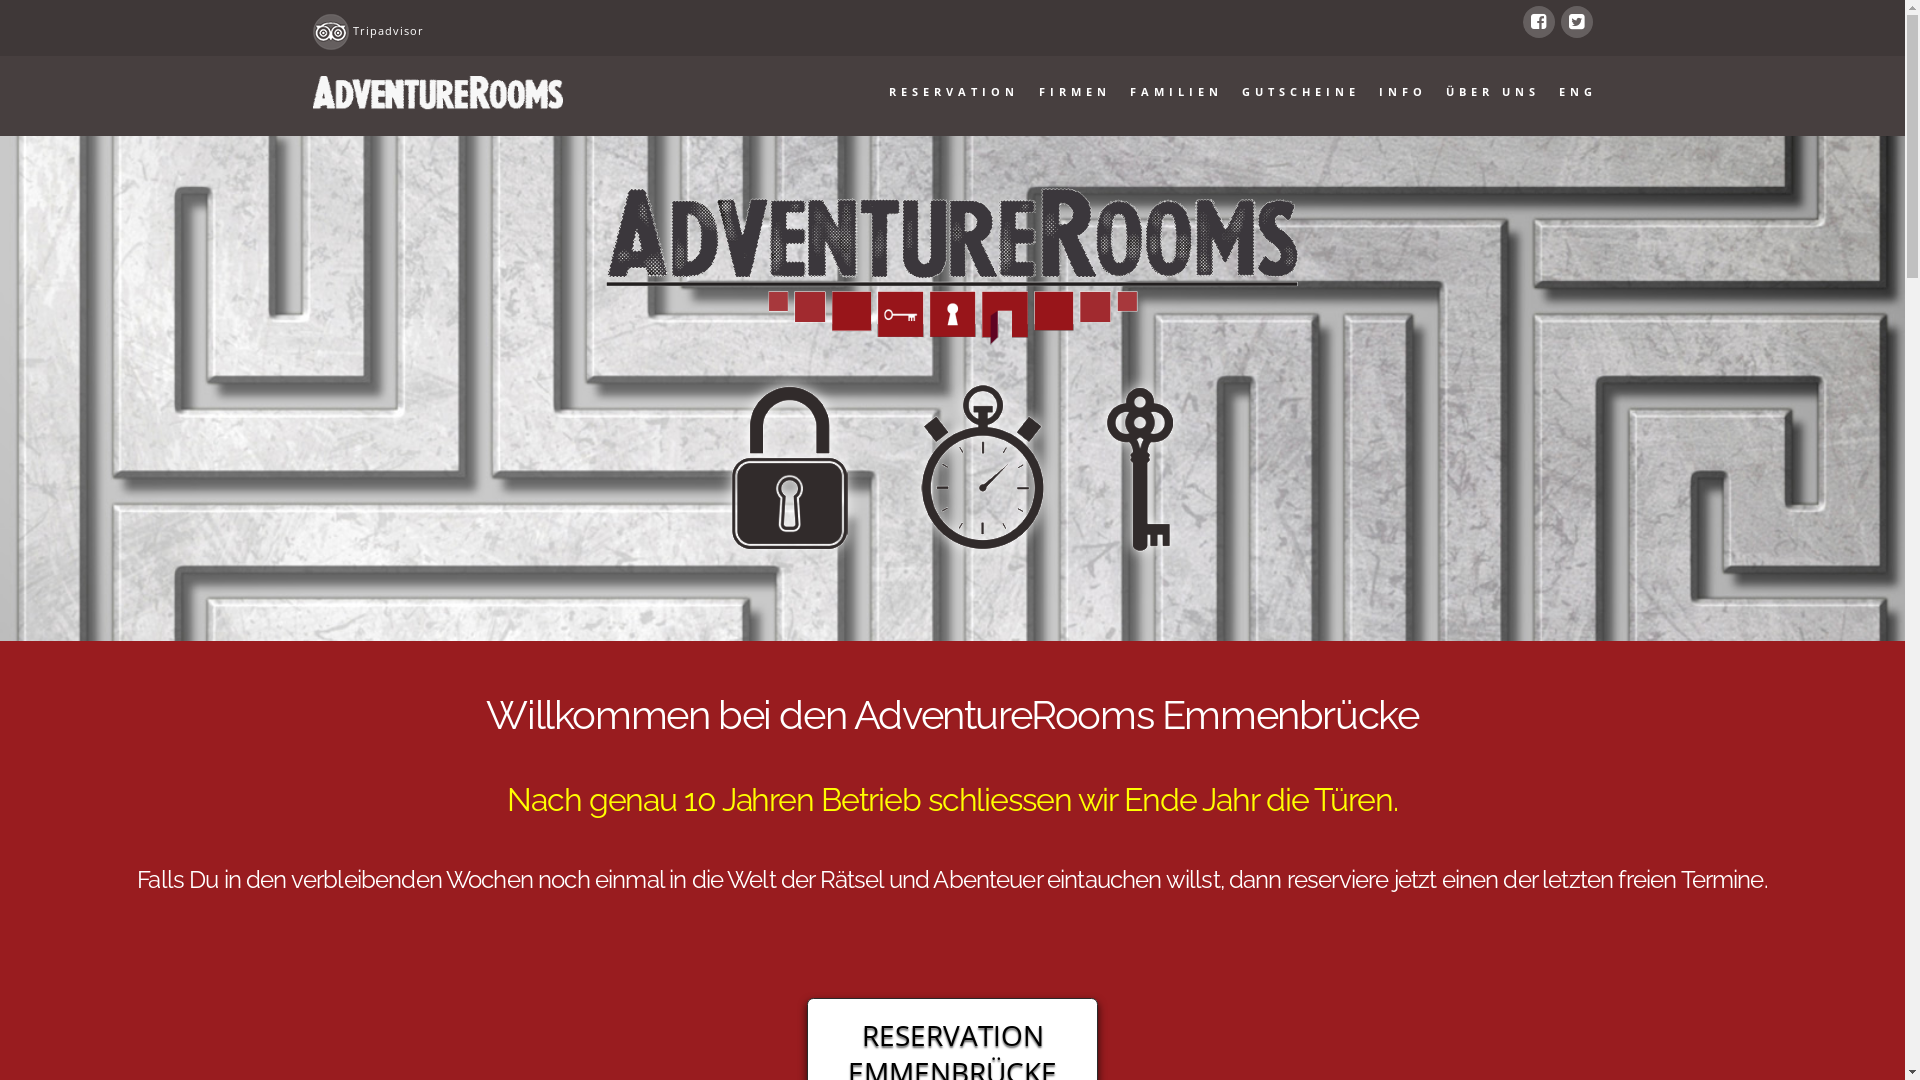 The width and height of the screenshot is (1920, 1080). What do you see at coordinates (1298, 96) in the screenshot?
I see `GUTSCHEINE` at bounding box center [1298, 96].